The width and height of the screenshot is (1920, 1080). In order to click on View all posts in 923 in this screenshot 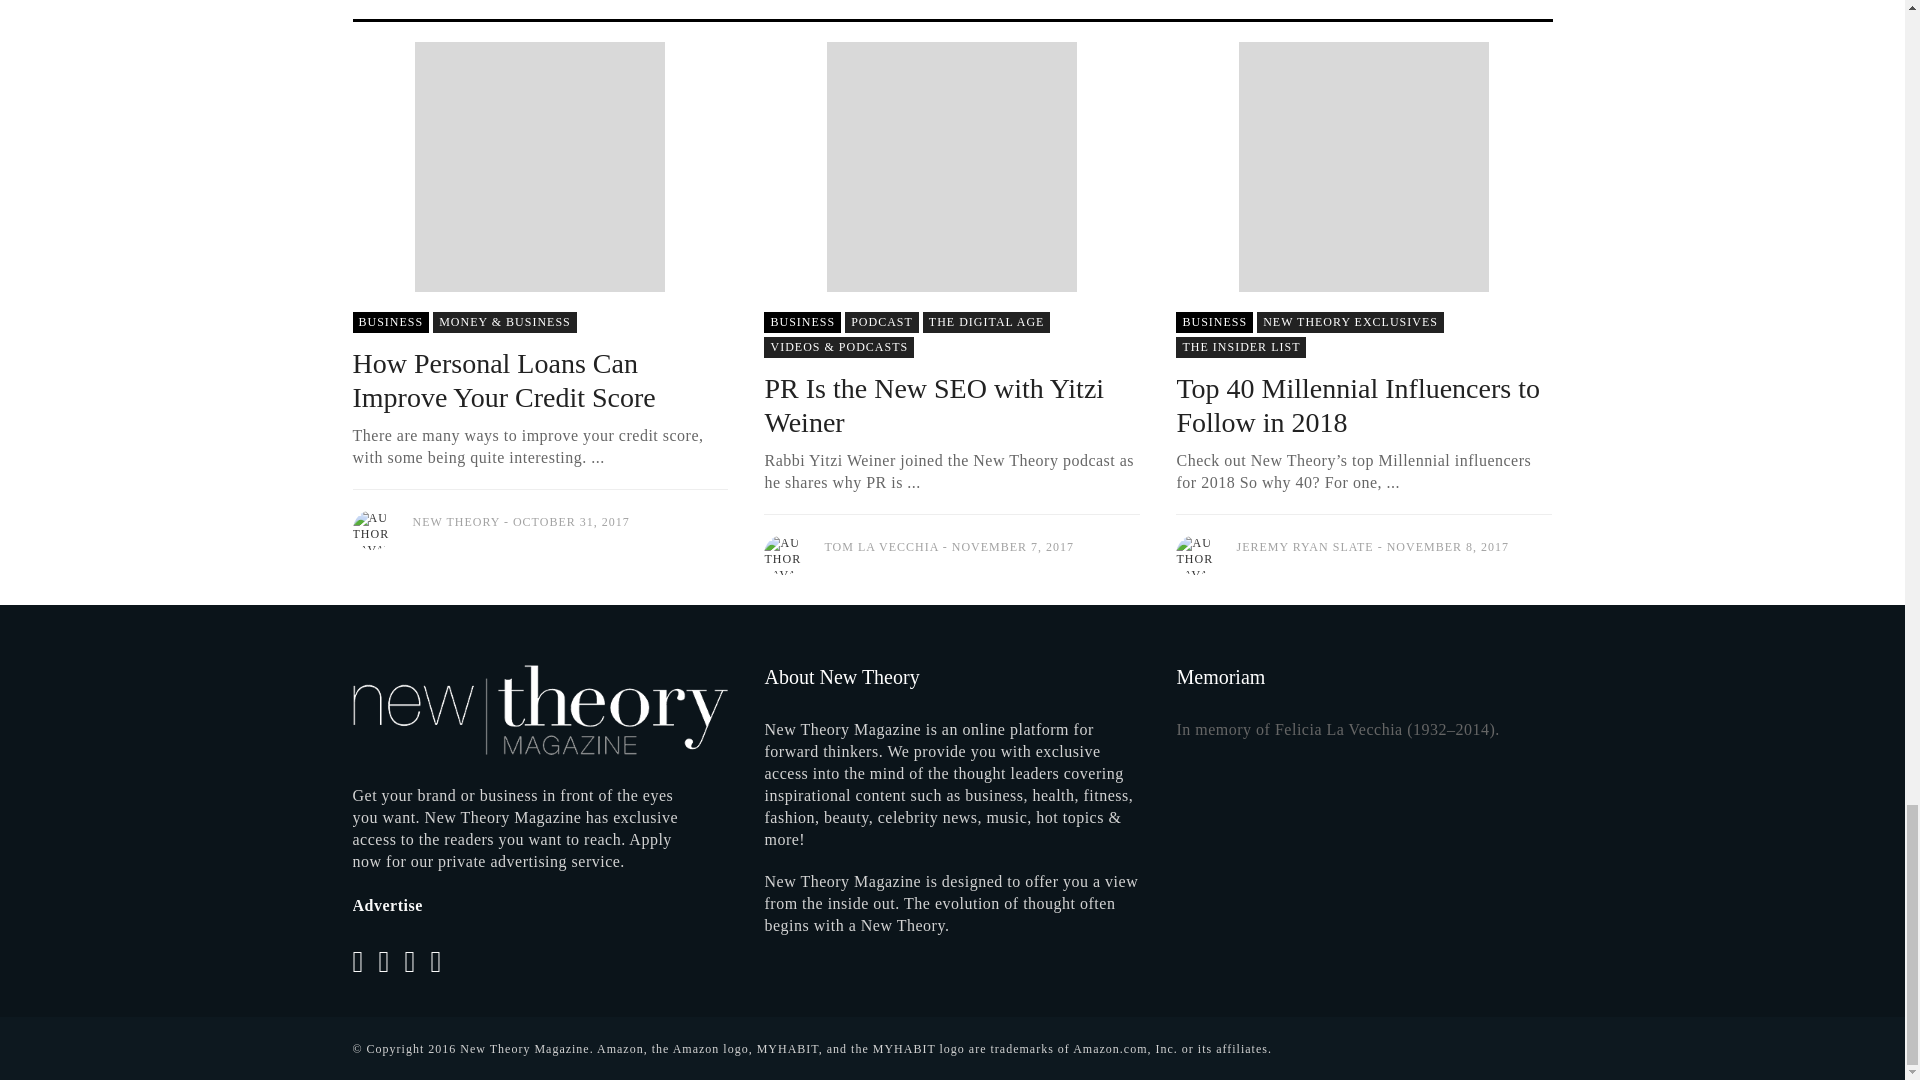, I will do `click(1350, 322)`.